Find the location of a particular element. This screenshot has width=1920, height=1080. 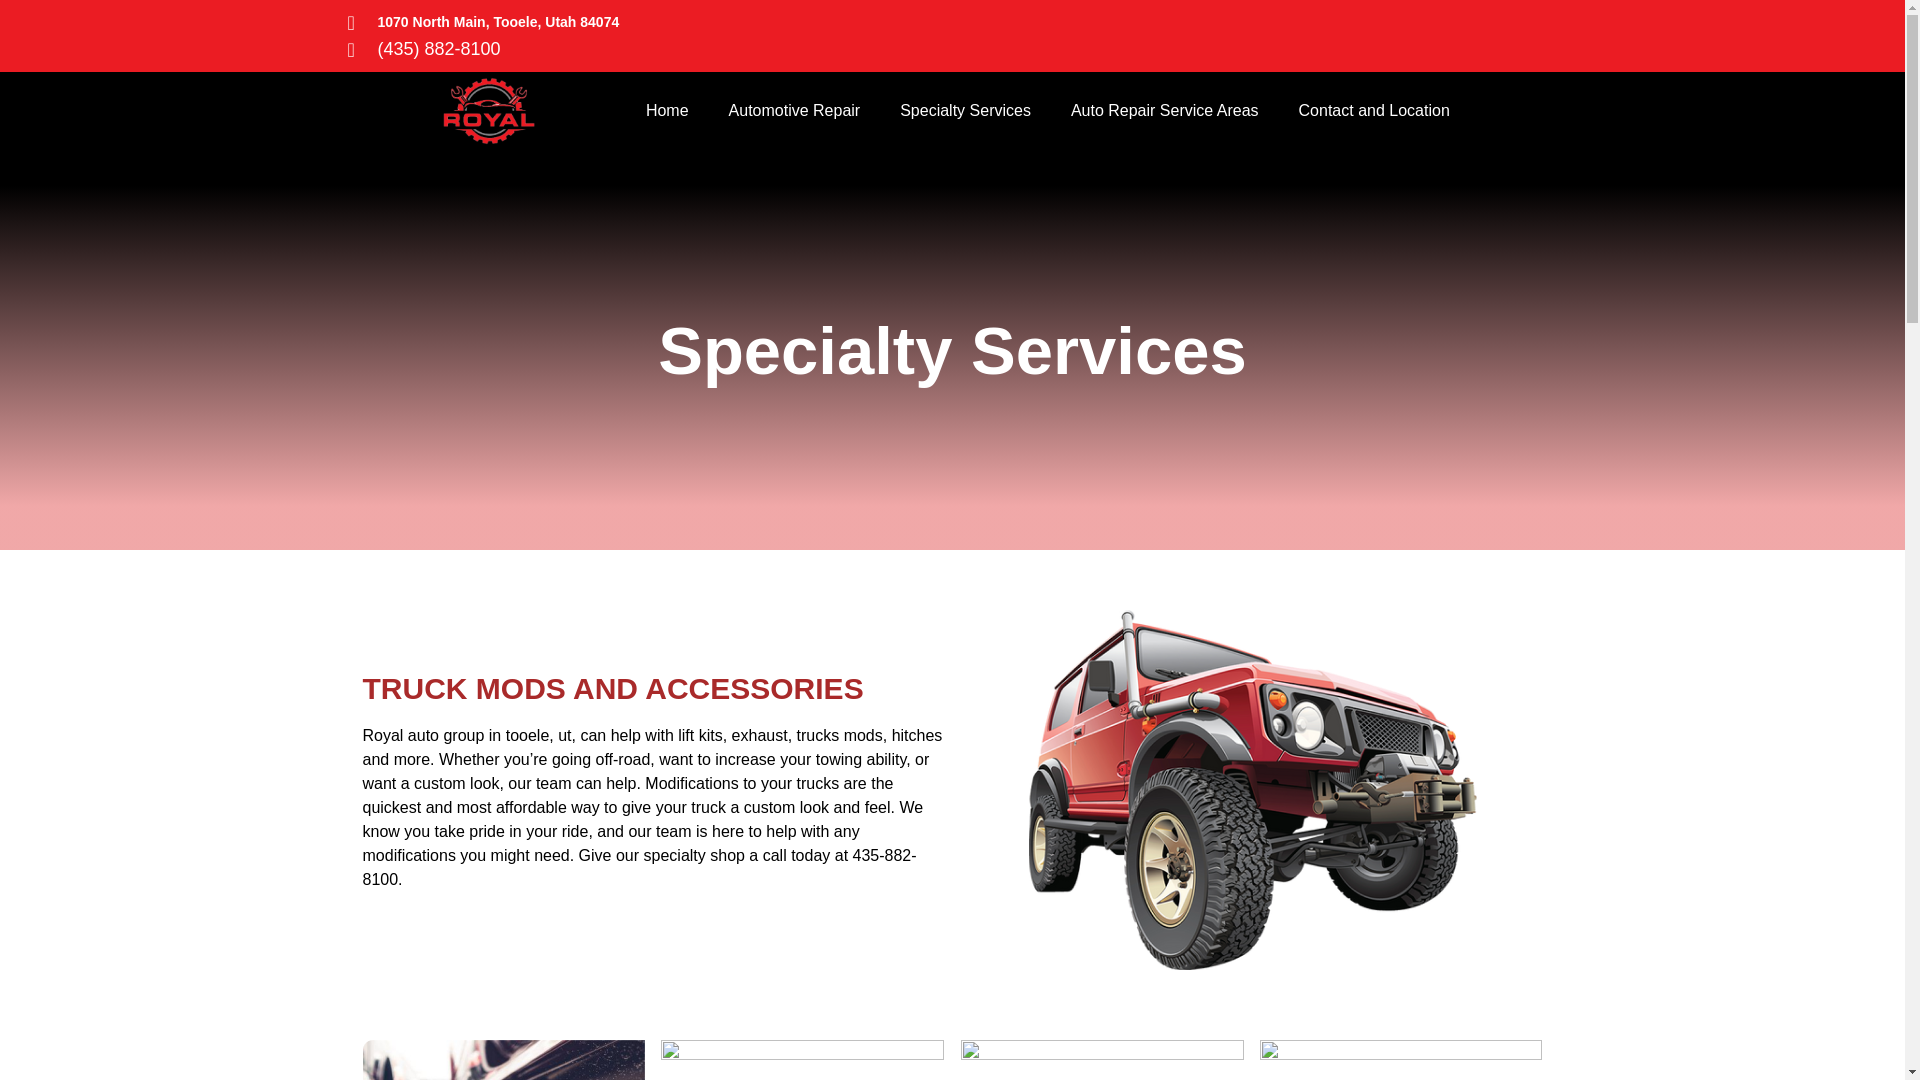

Home is located at coordinates (666, 111).